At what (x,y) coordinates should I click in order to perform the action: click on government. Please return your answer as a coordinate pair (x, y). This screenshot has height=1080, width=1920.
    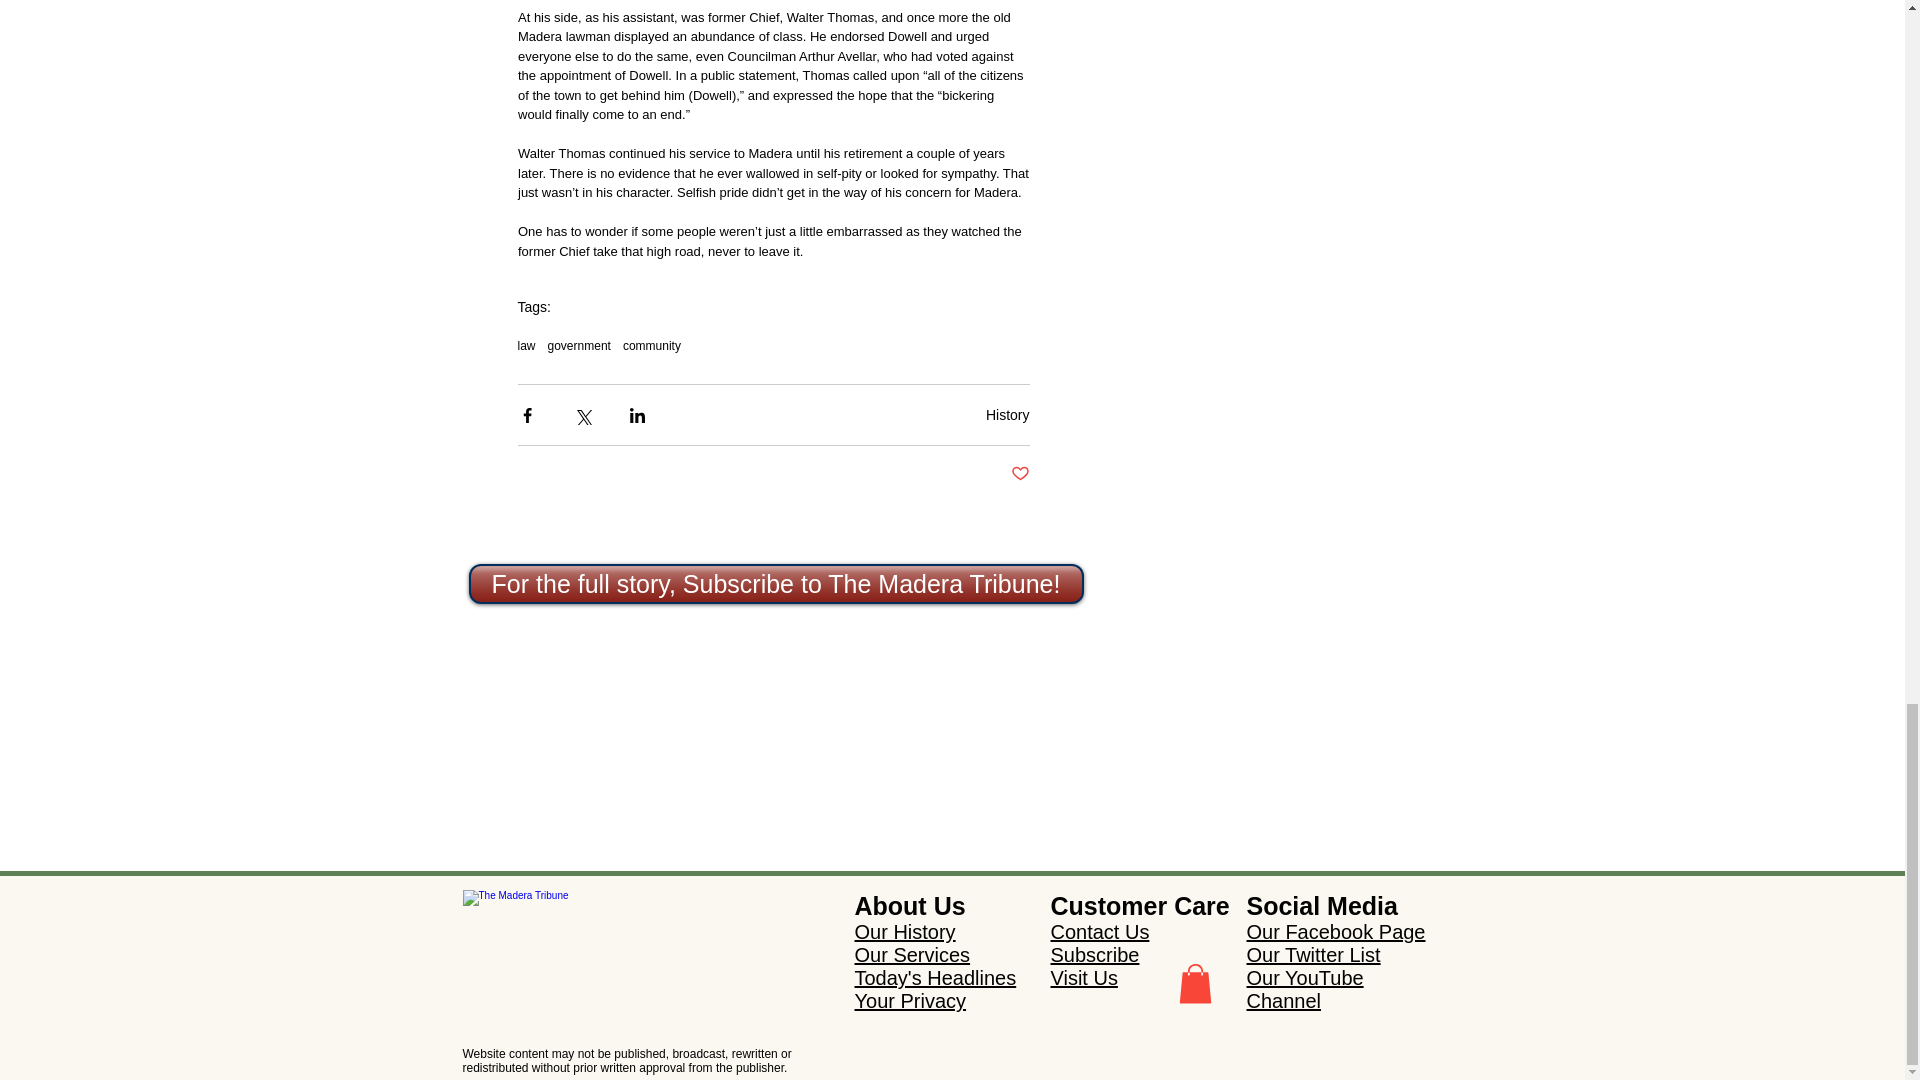
    Looking at the image, I should click on (578, 346).